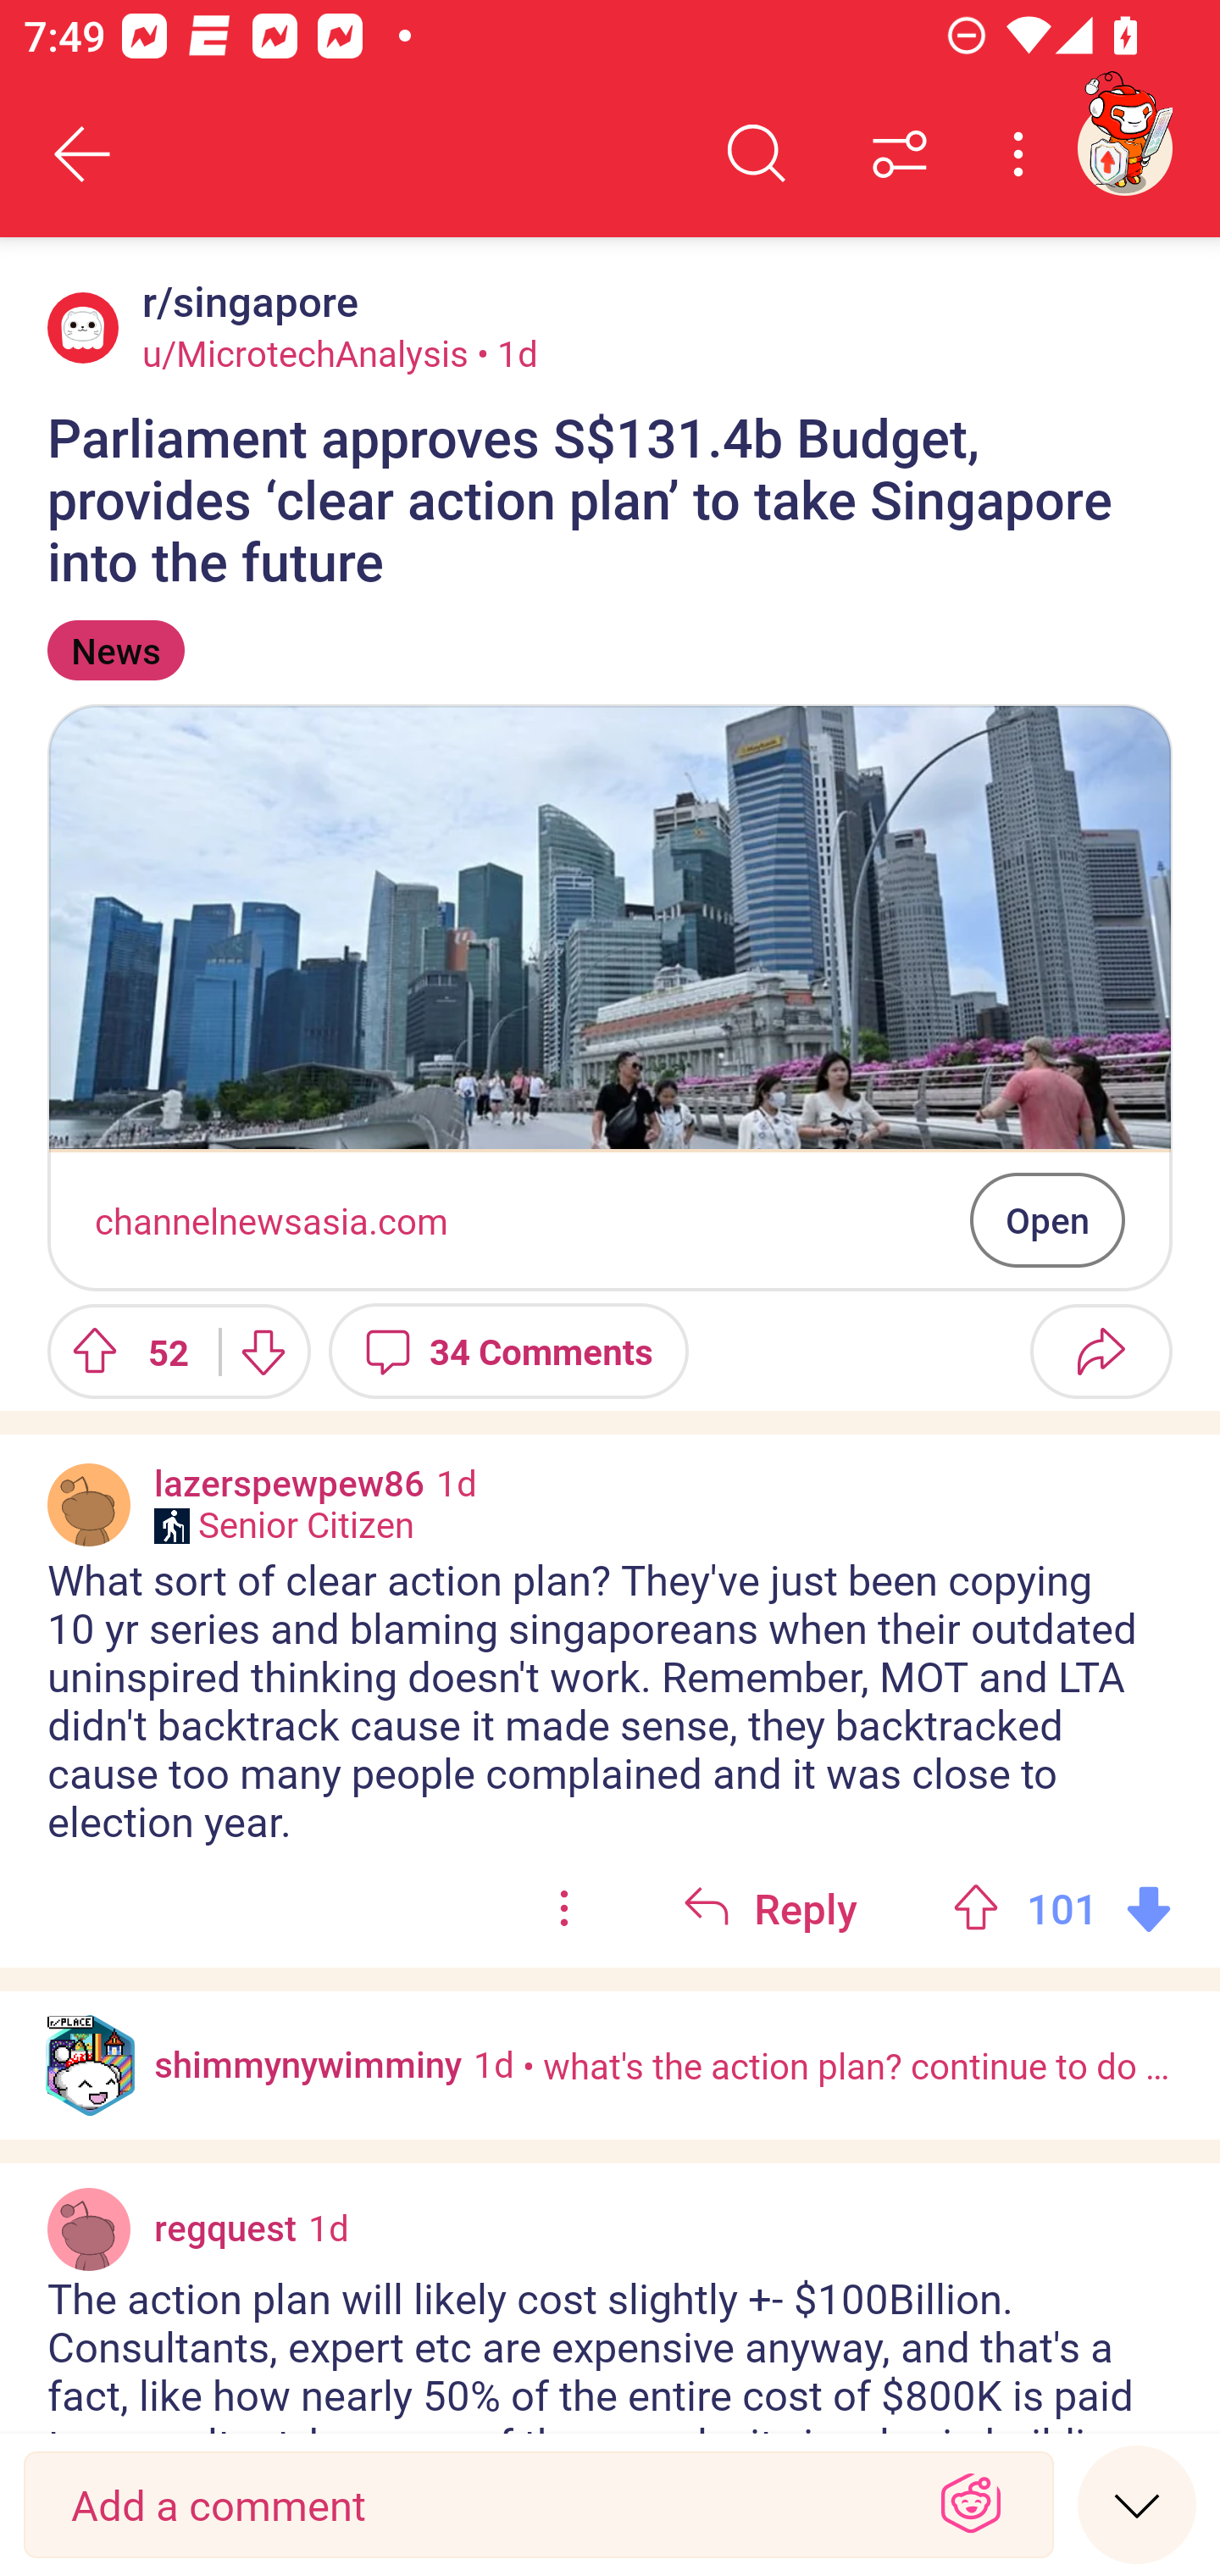  Describe the element at coordinates (89, 2228) in the screenshot. I see `Avatar` at that location.